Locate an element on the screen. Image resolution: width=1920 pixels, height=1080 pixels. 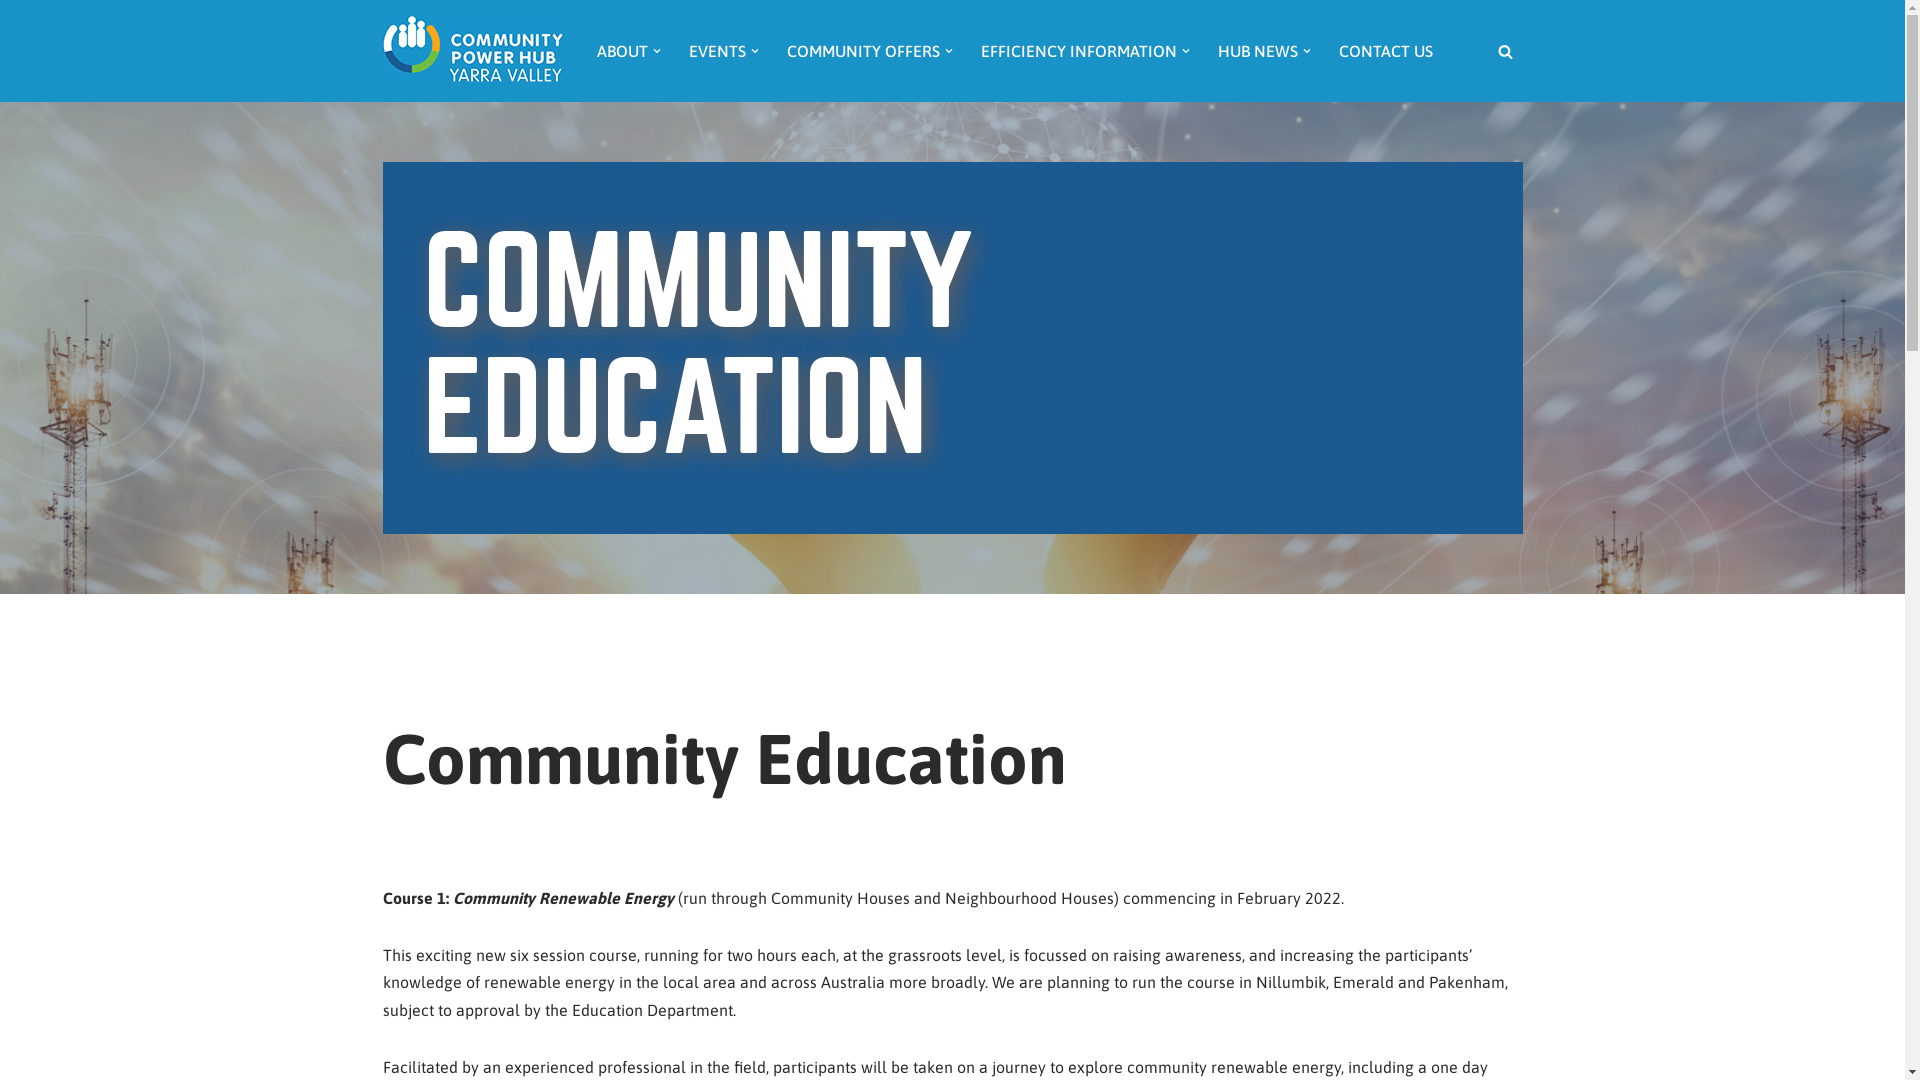
EVENTS is located at coordinates (716, 52).